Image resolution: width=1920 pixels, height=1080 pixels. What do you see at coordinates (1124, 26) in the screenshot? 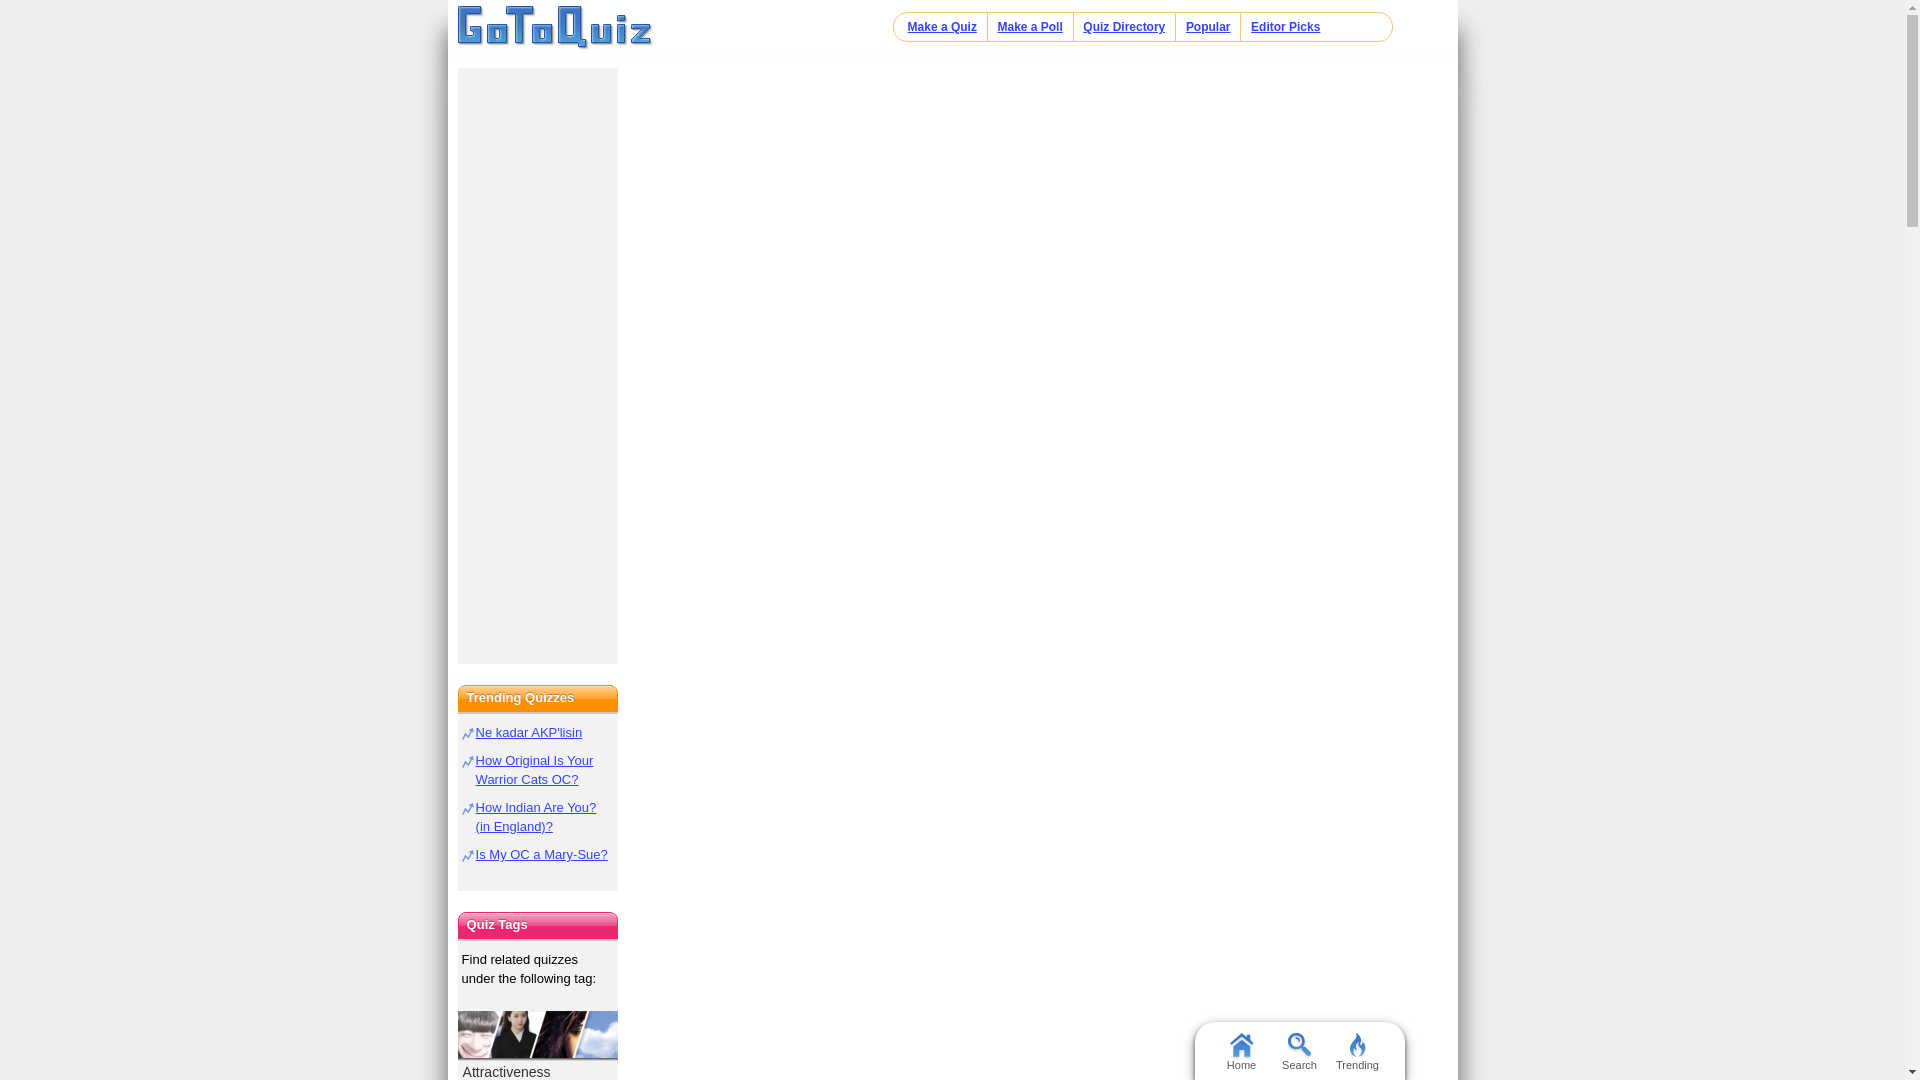
I see `Quiz Directory` at bounding box center [1124, 26].